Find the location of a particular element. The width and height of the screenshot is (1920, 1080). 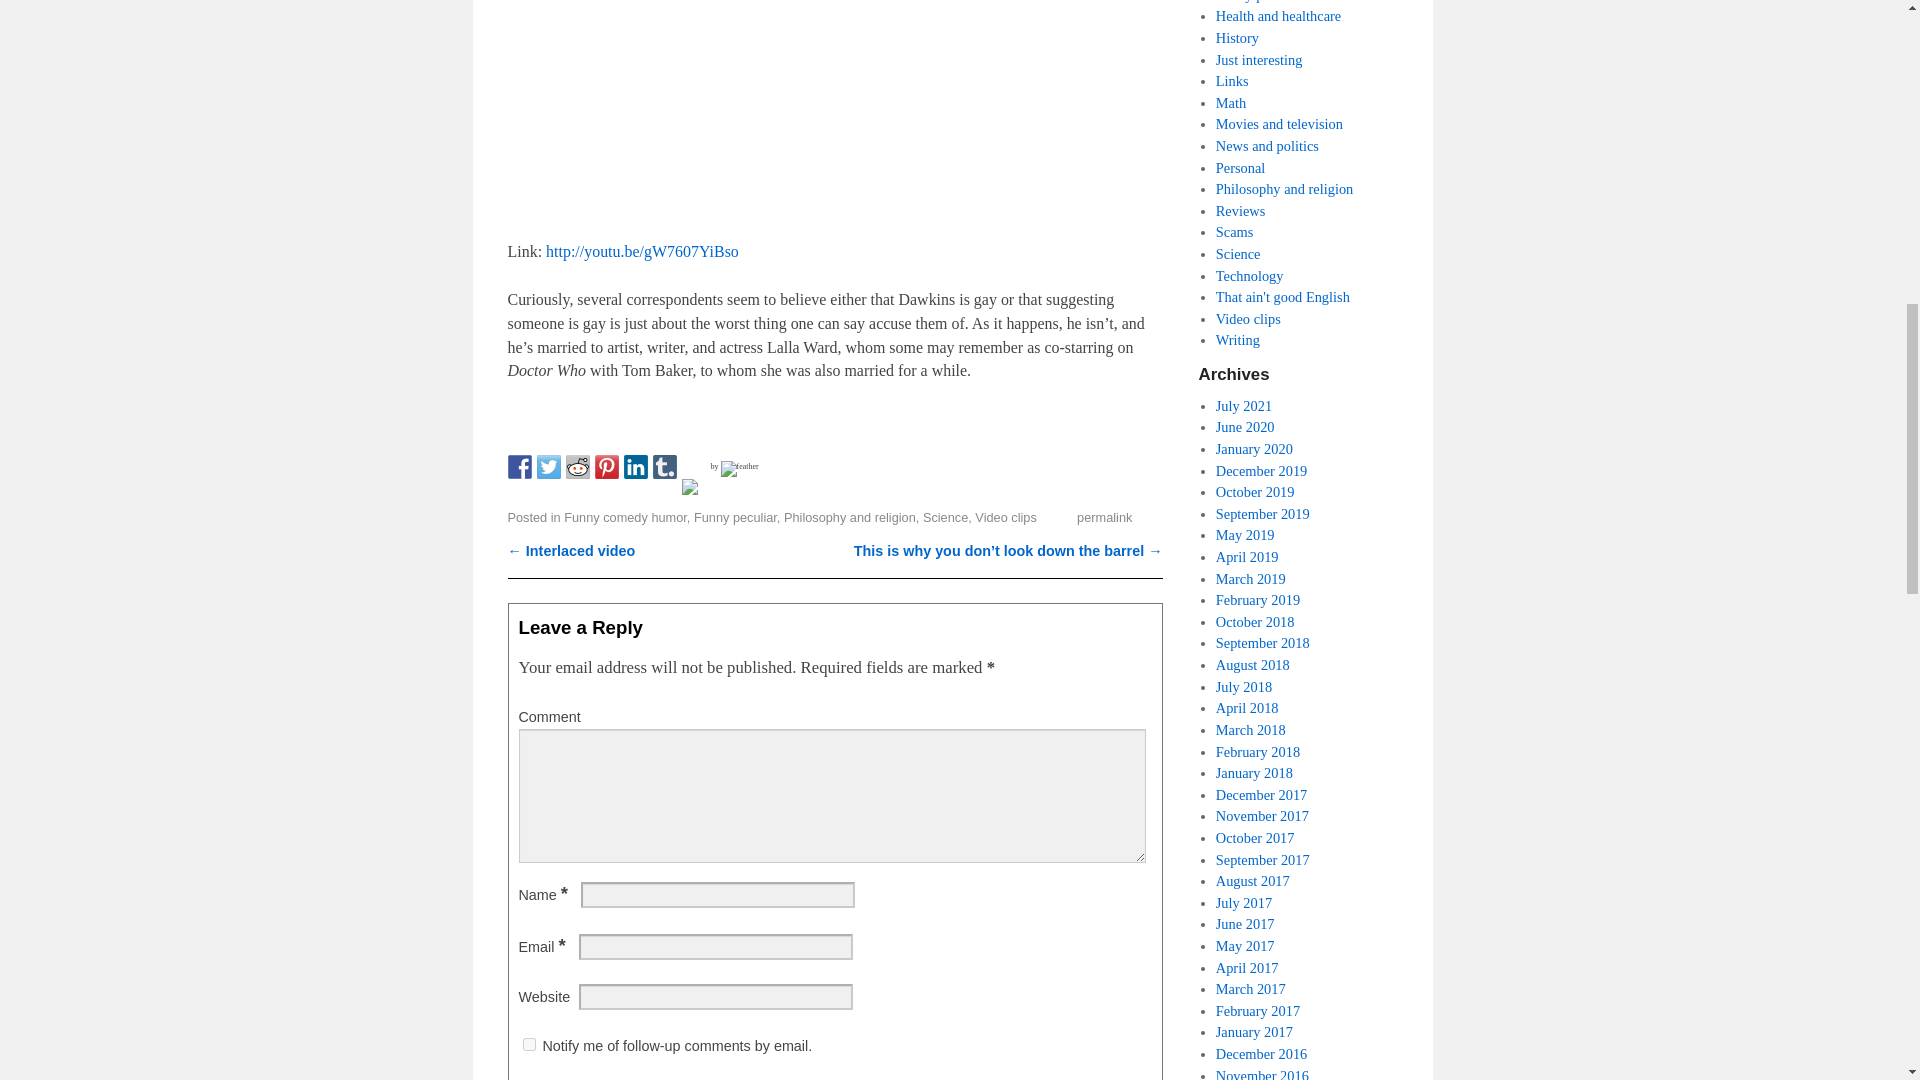

subscribe is located at coordinates (528, 1044).